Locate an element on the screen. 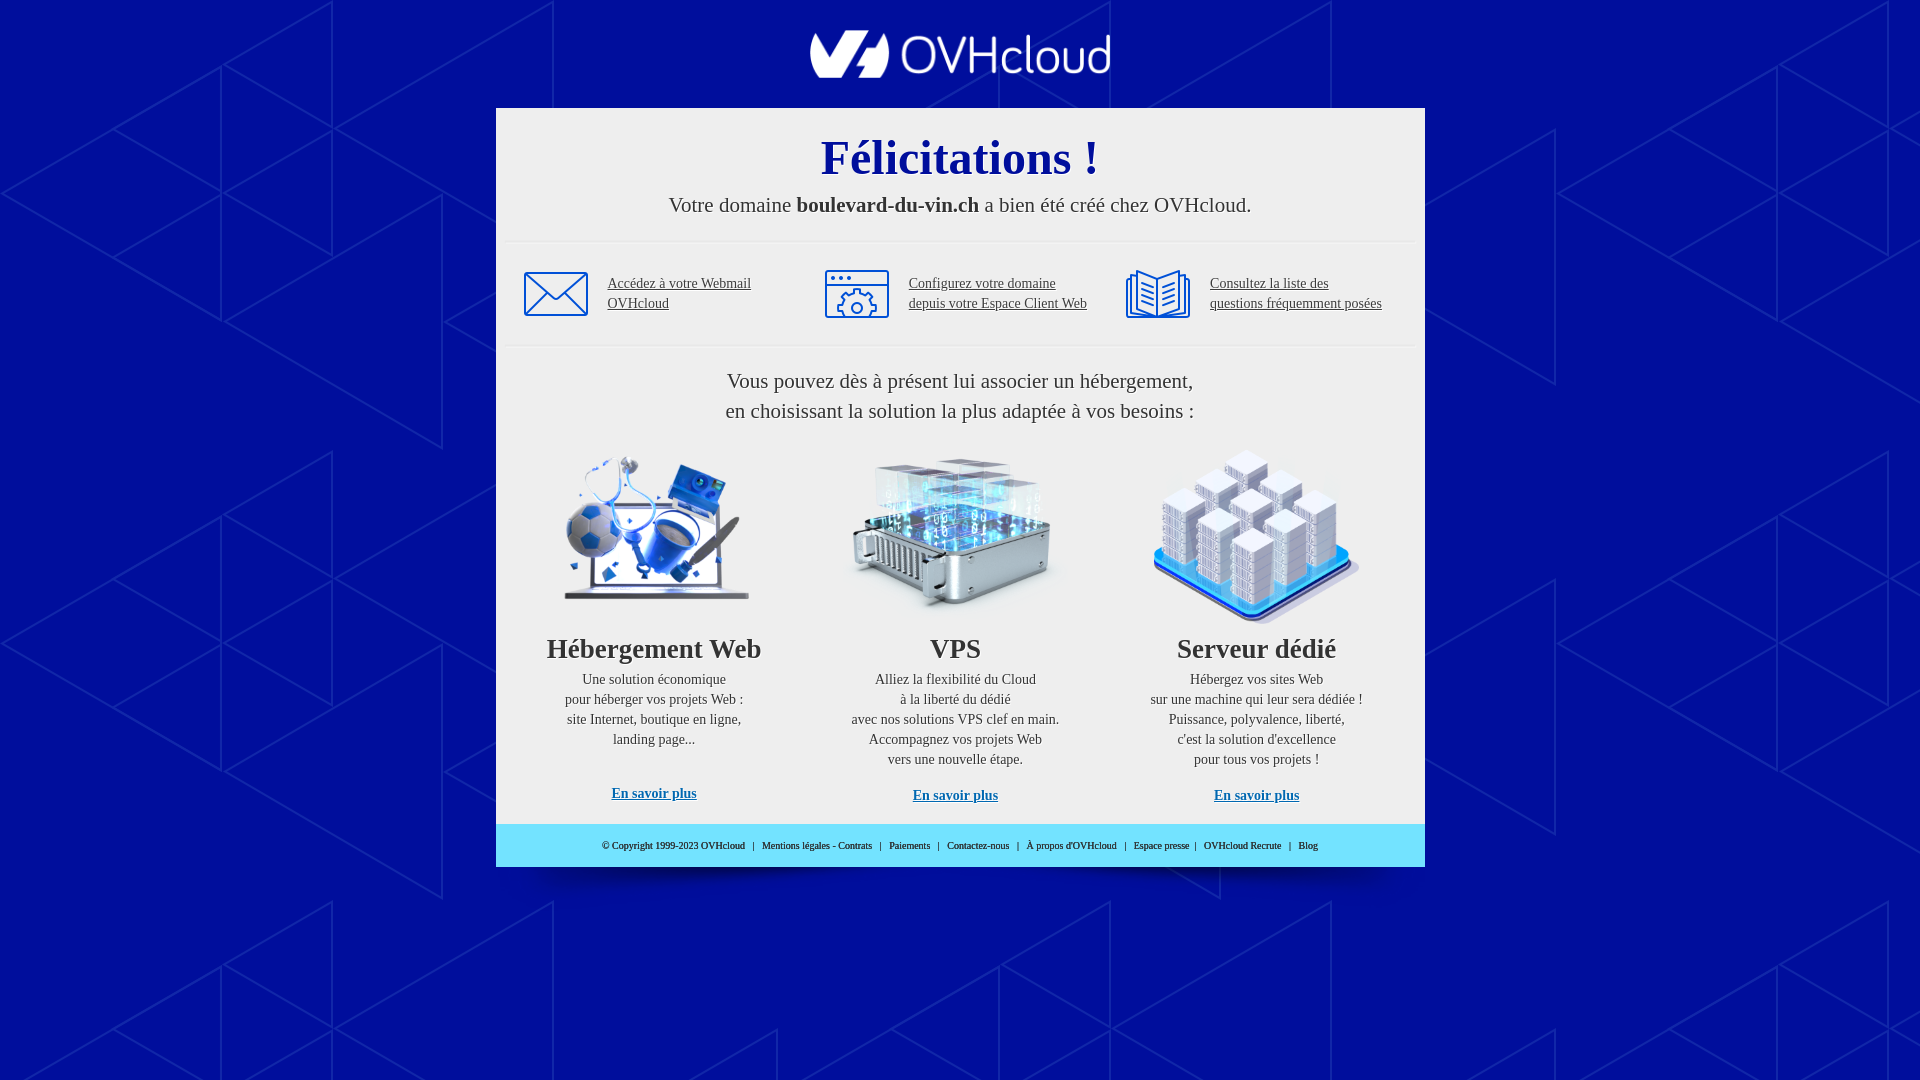 The image size is (1920, 1080). En savoir plus is located at coordinates (1256, 796).